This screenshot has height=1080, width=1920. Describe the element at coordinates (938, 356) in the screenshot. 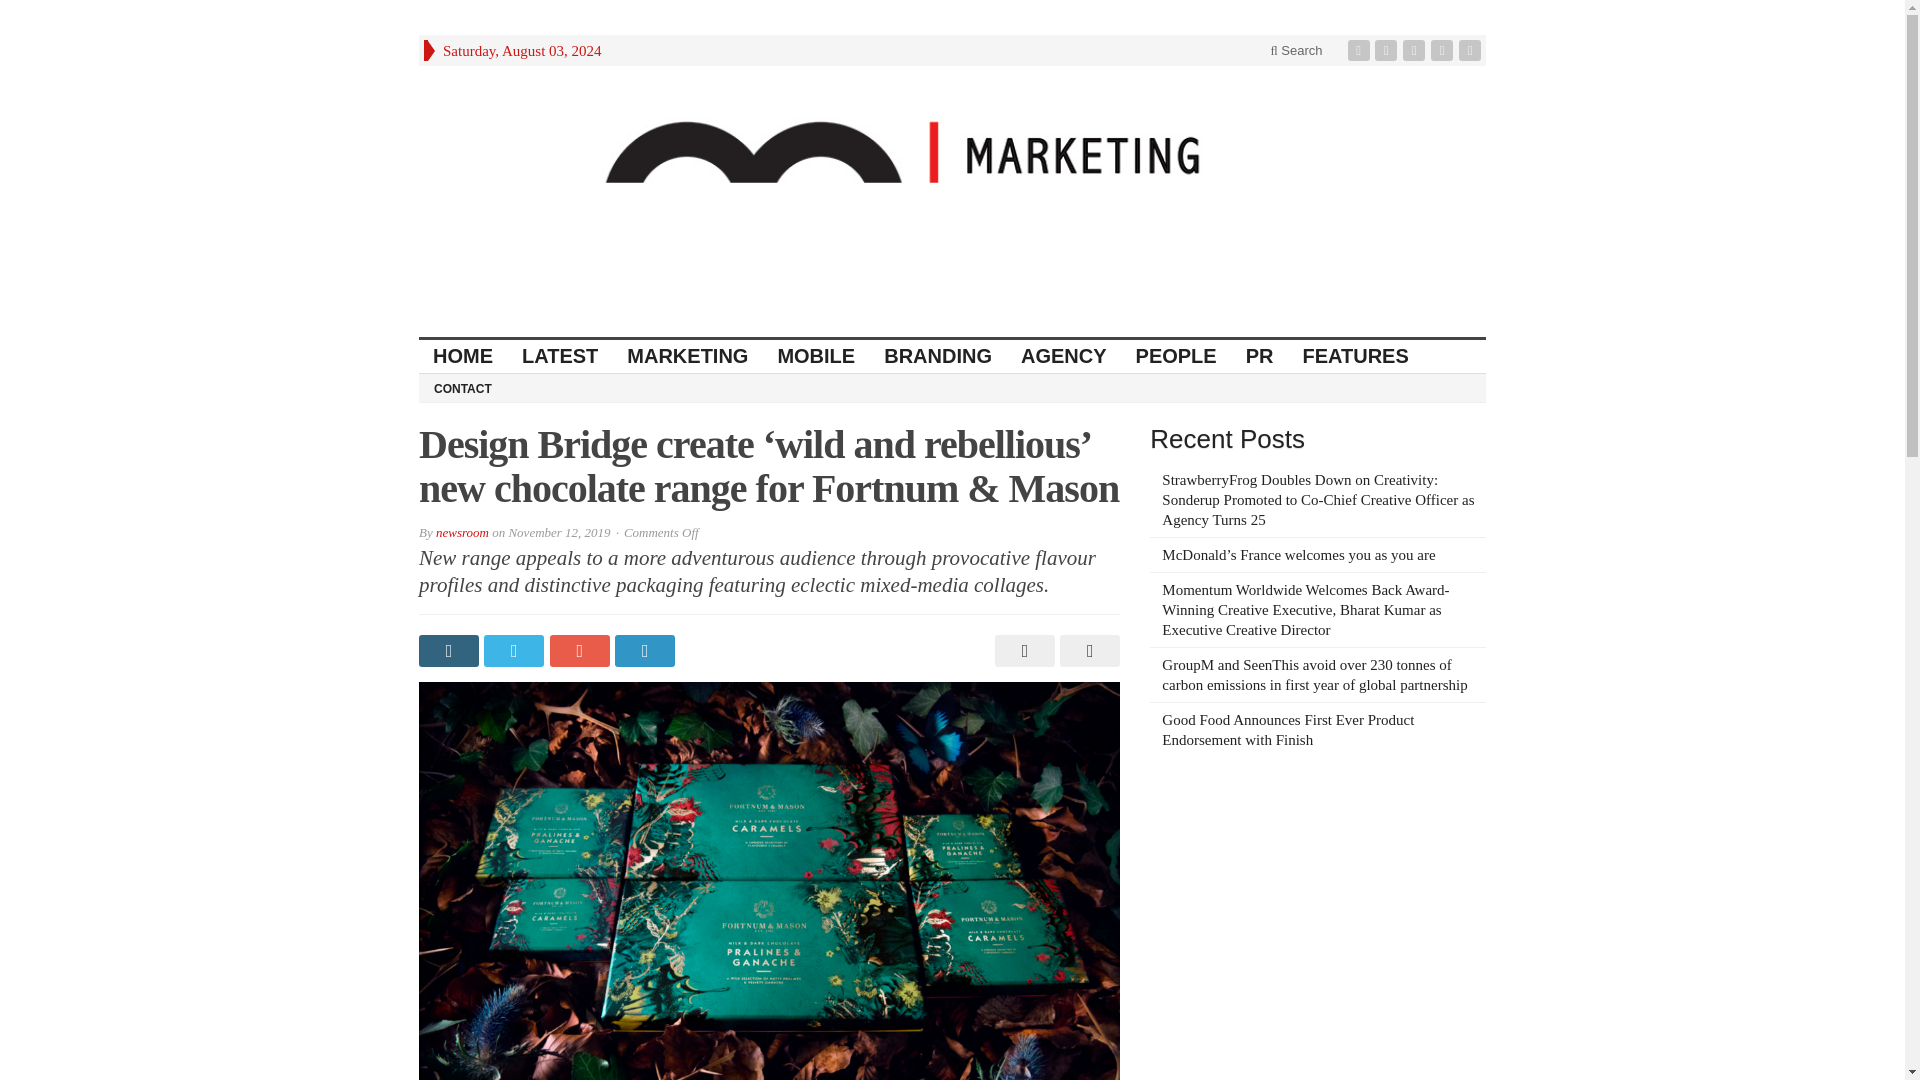

I see `BRANDING` at that location.